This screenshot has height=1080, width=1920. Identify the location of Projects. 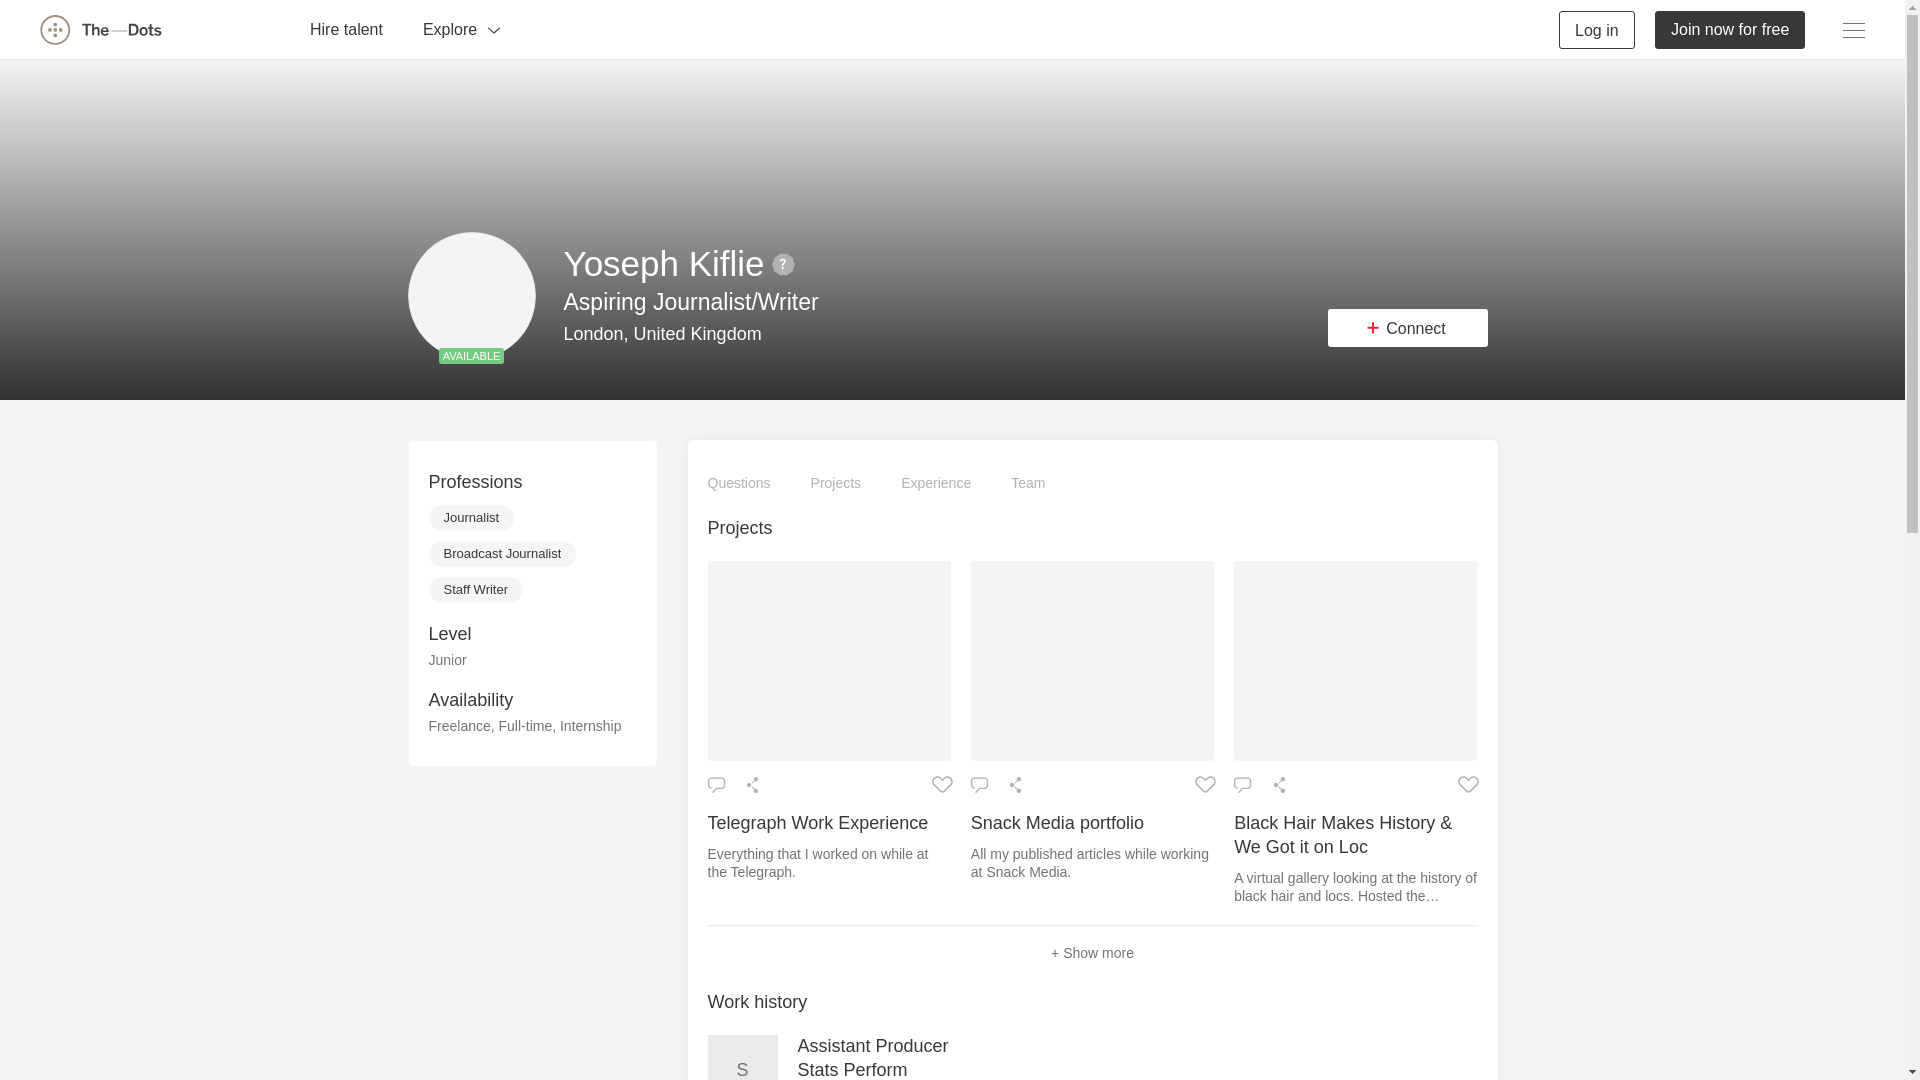
(836, 482).